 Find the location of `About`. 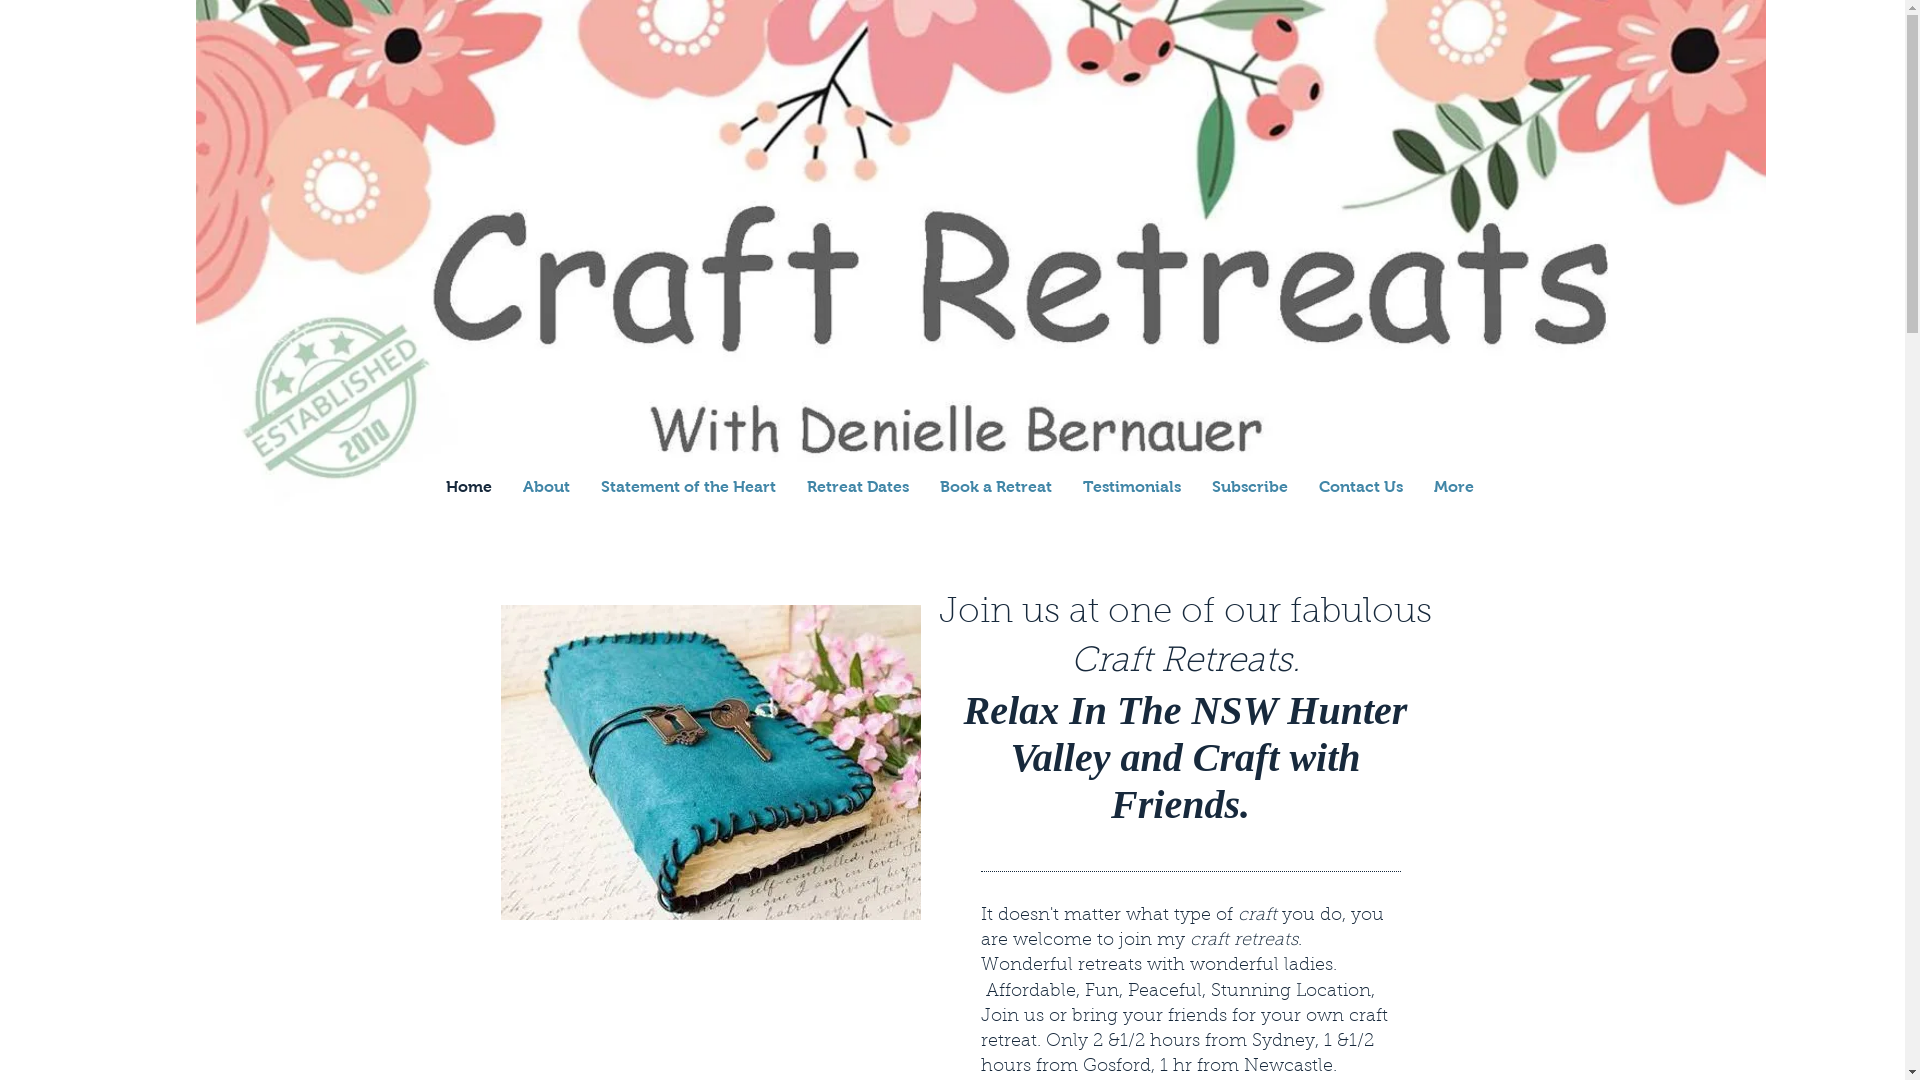

About is located at coordinates (546, 486).